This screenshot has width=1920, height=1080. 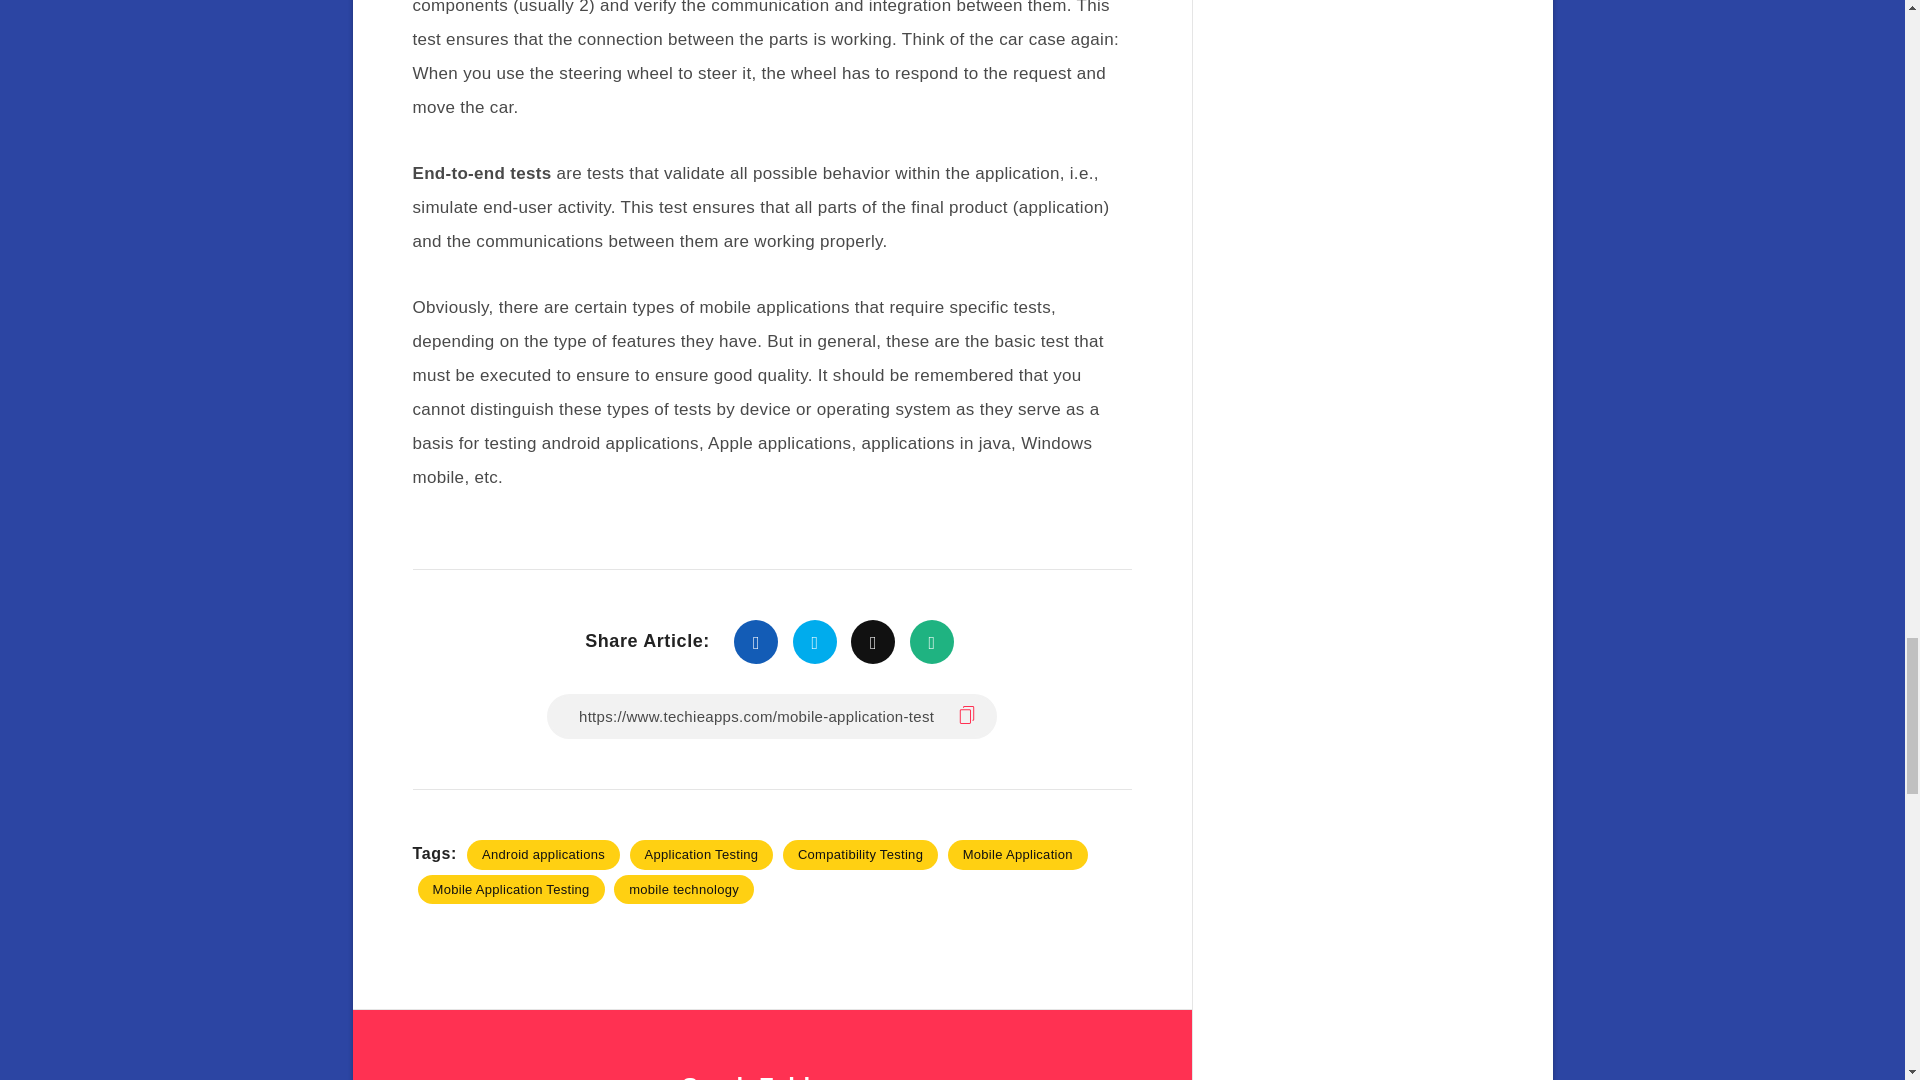 What do you see at coordinates (543, 854) in the screenshot?
I see `Android applications` at bounding box center [543, 854].